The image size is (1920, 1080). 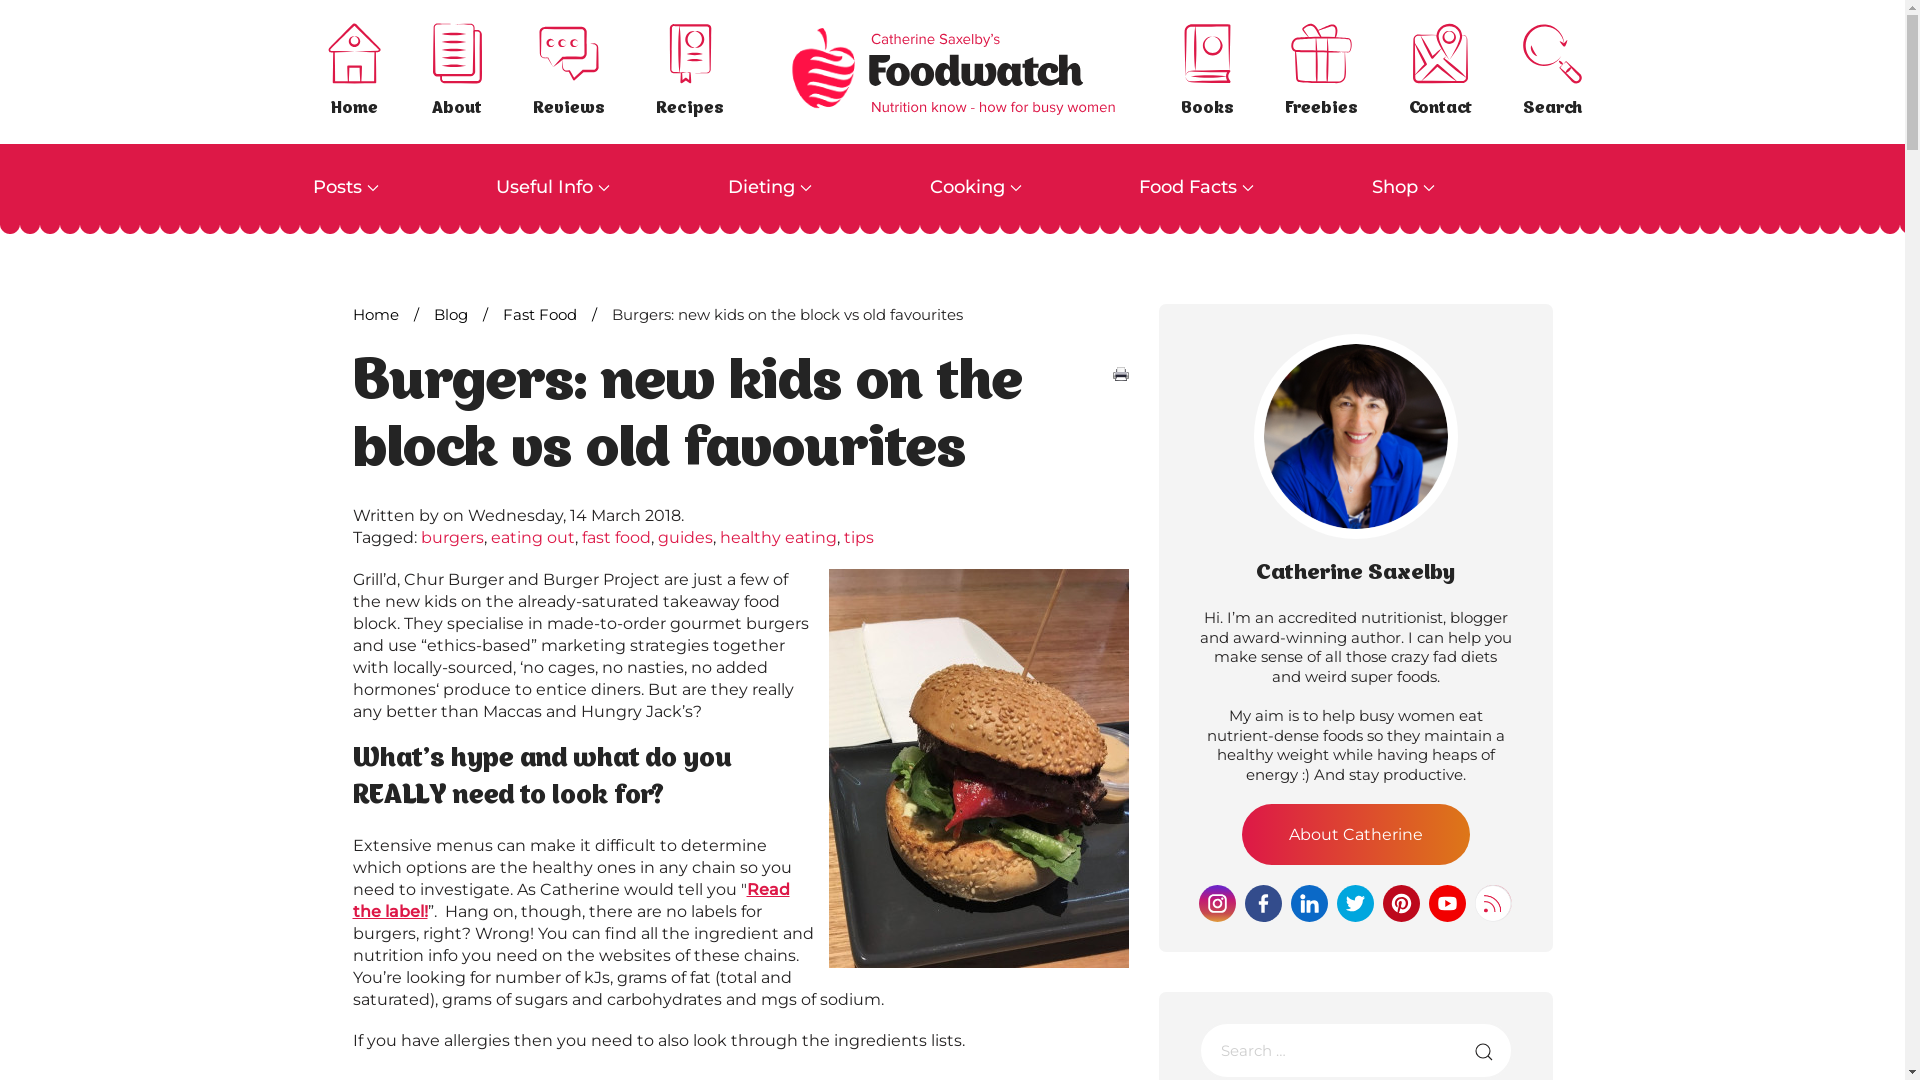 What do you see at coordinates (569, 72) in the screenshot?
I see `Reviews` at bounding box center [569, 72].